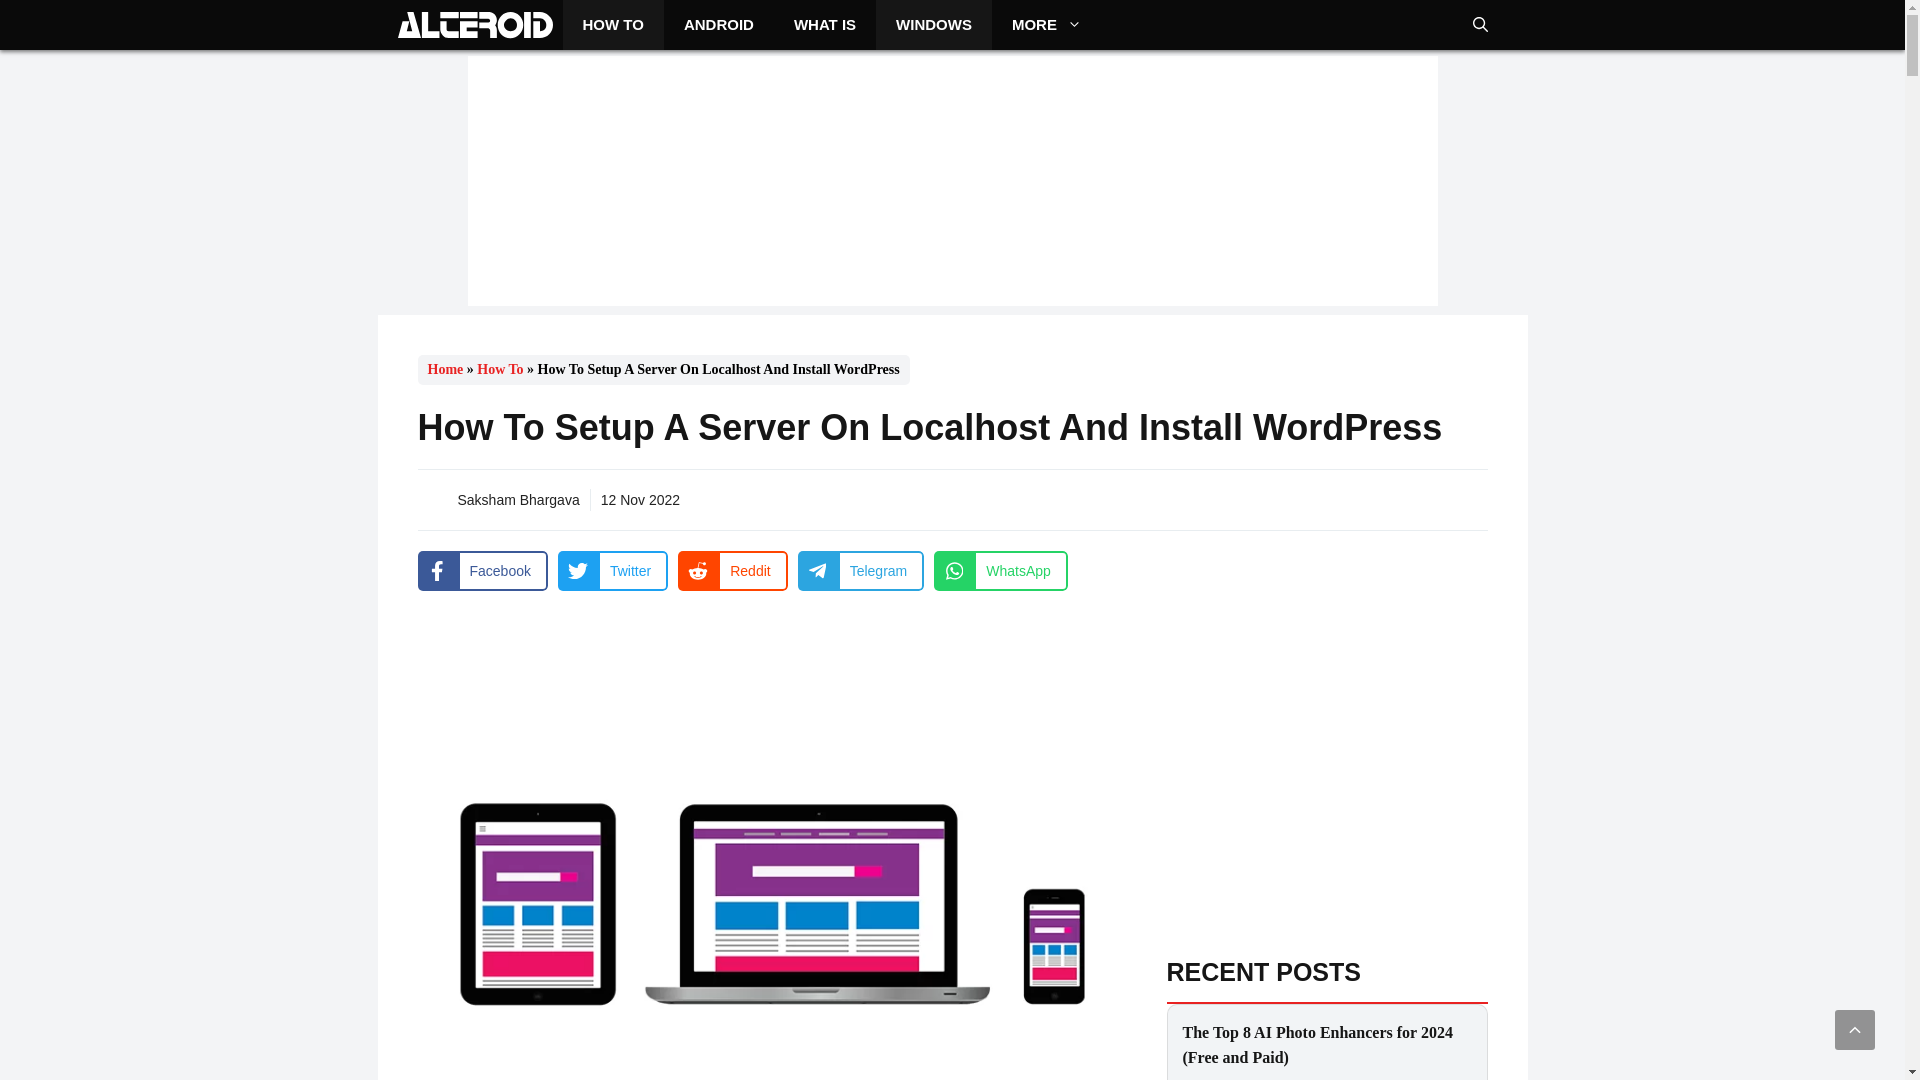  I want to click on WhatsApp, so click(1000, 570).